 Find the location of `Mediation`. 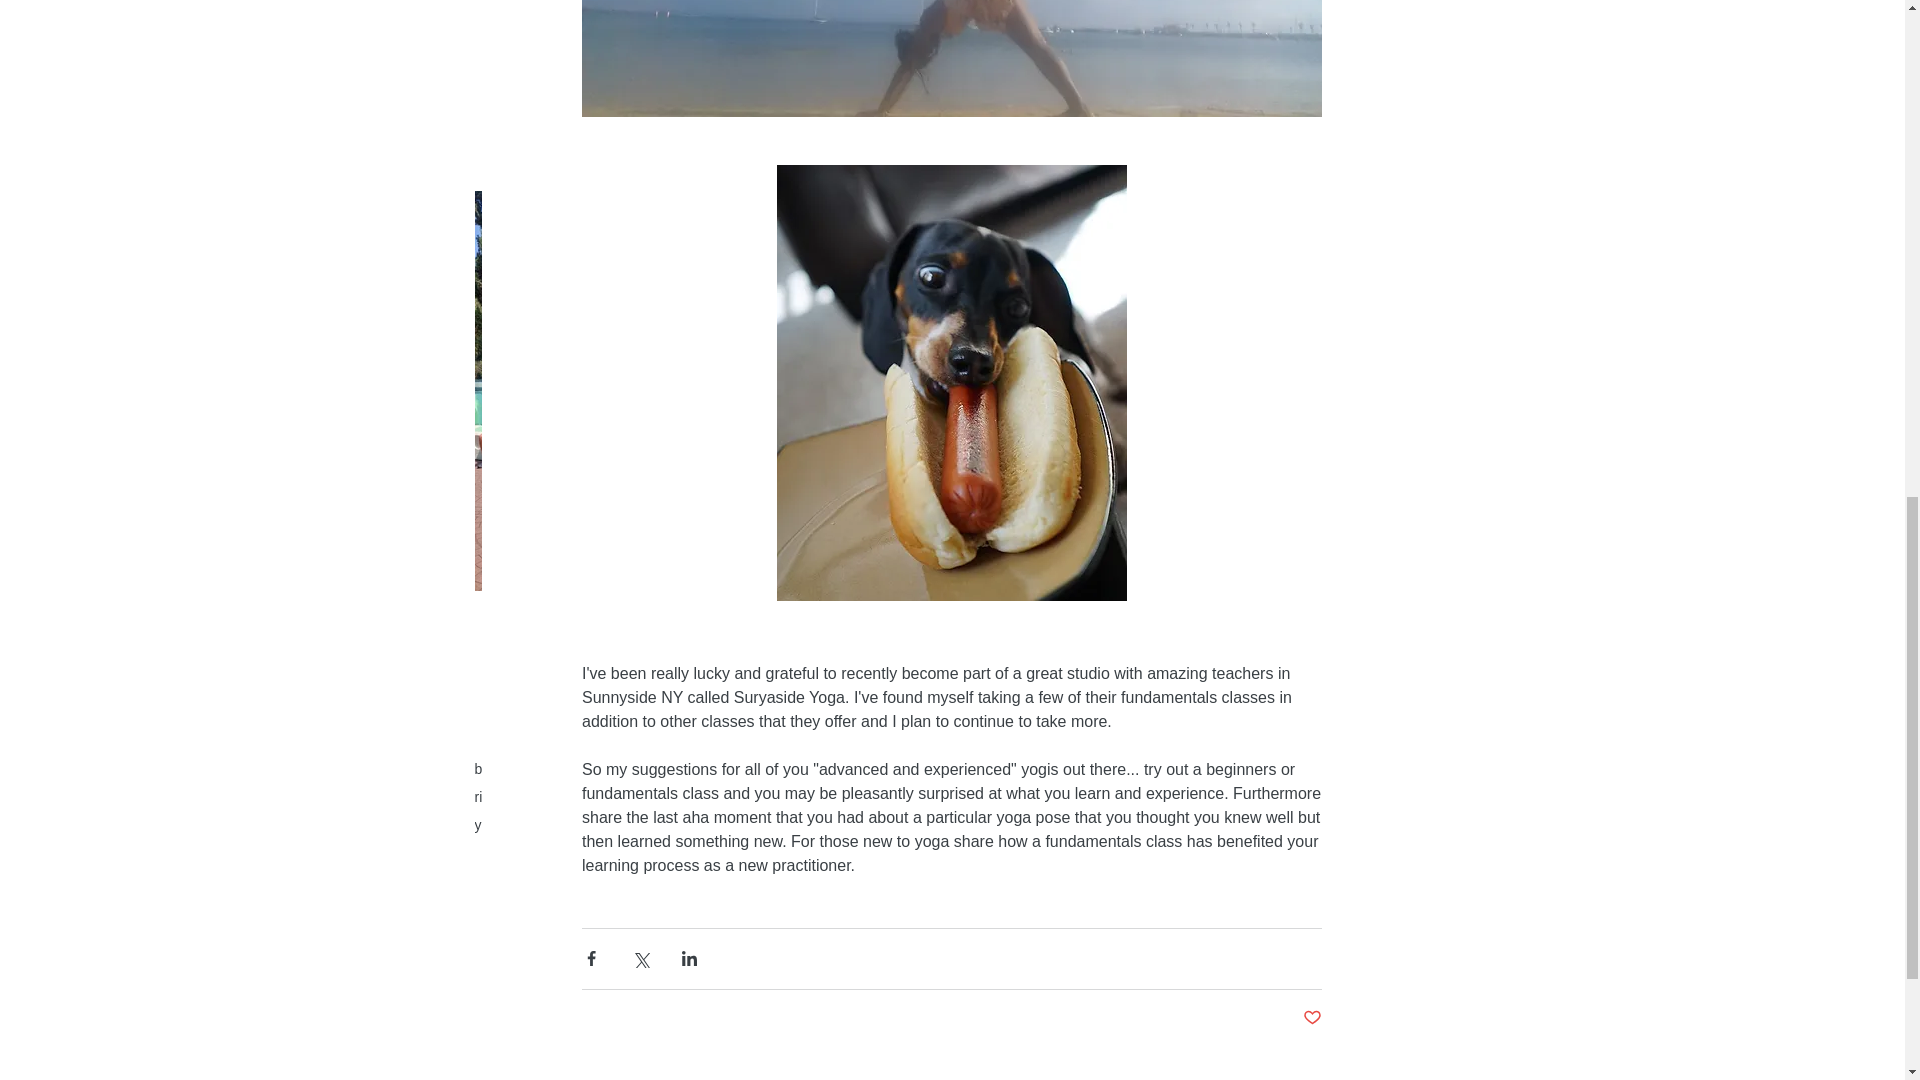

Mediation is located at coordinates (1034, 768).